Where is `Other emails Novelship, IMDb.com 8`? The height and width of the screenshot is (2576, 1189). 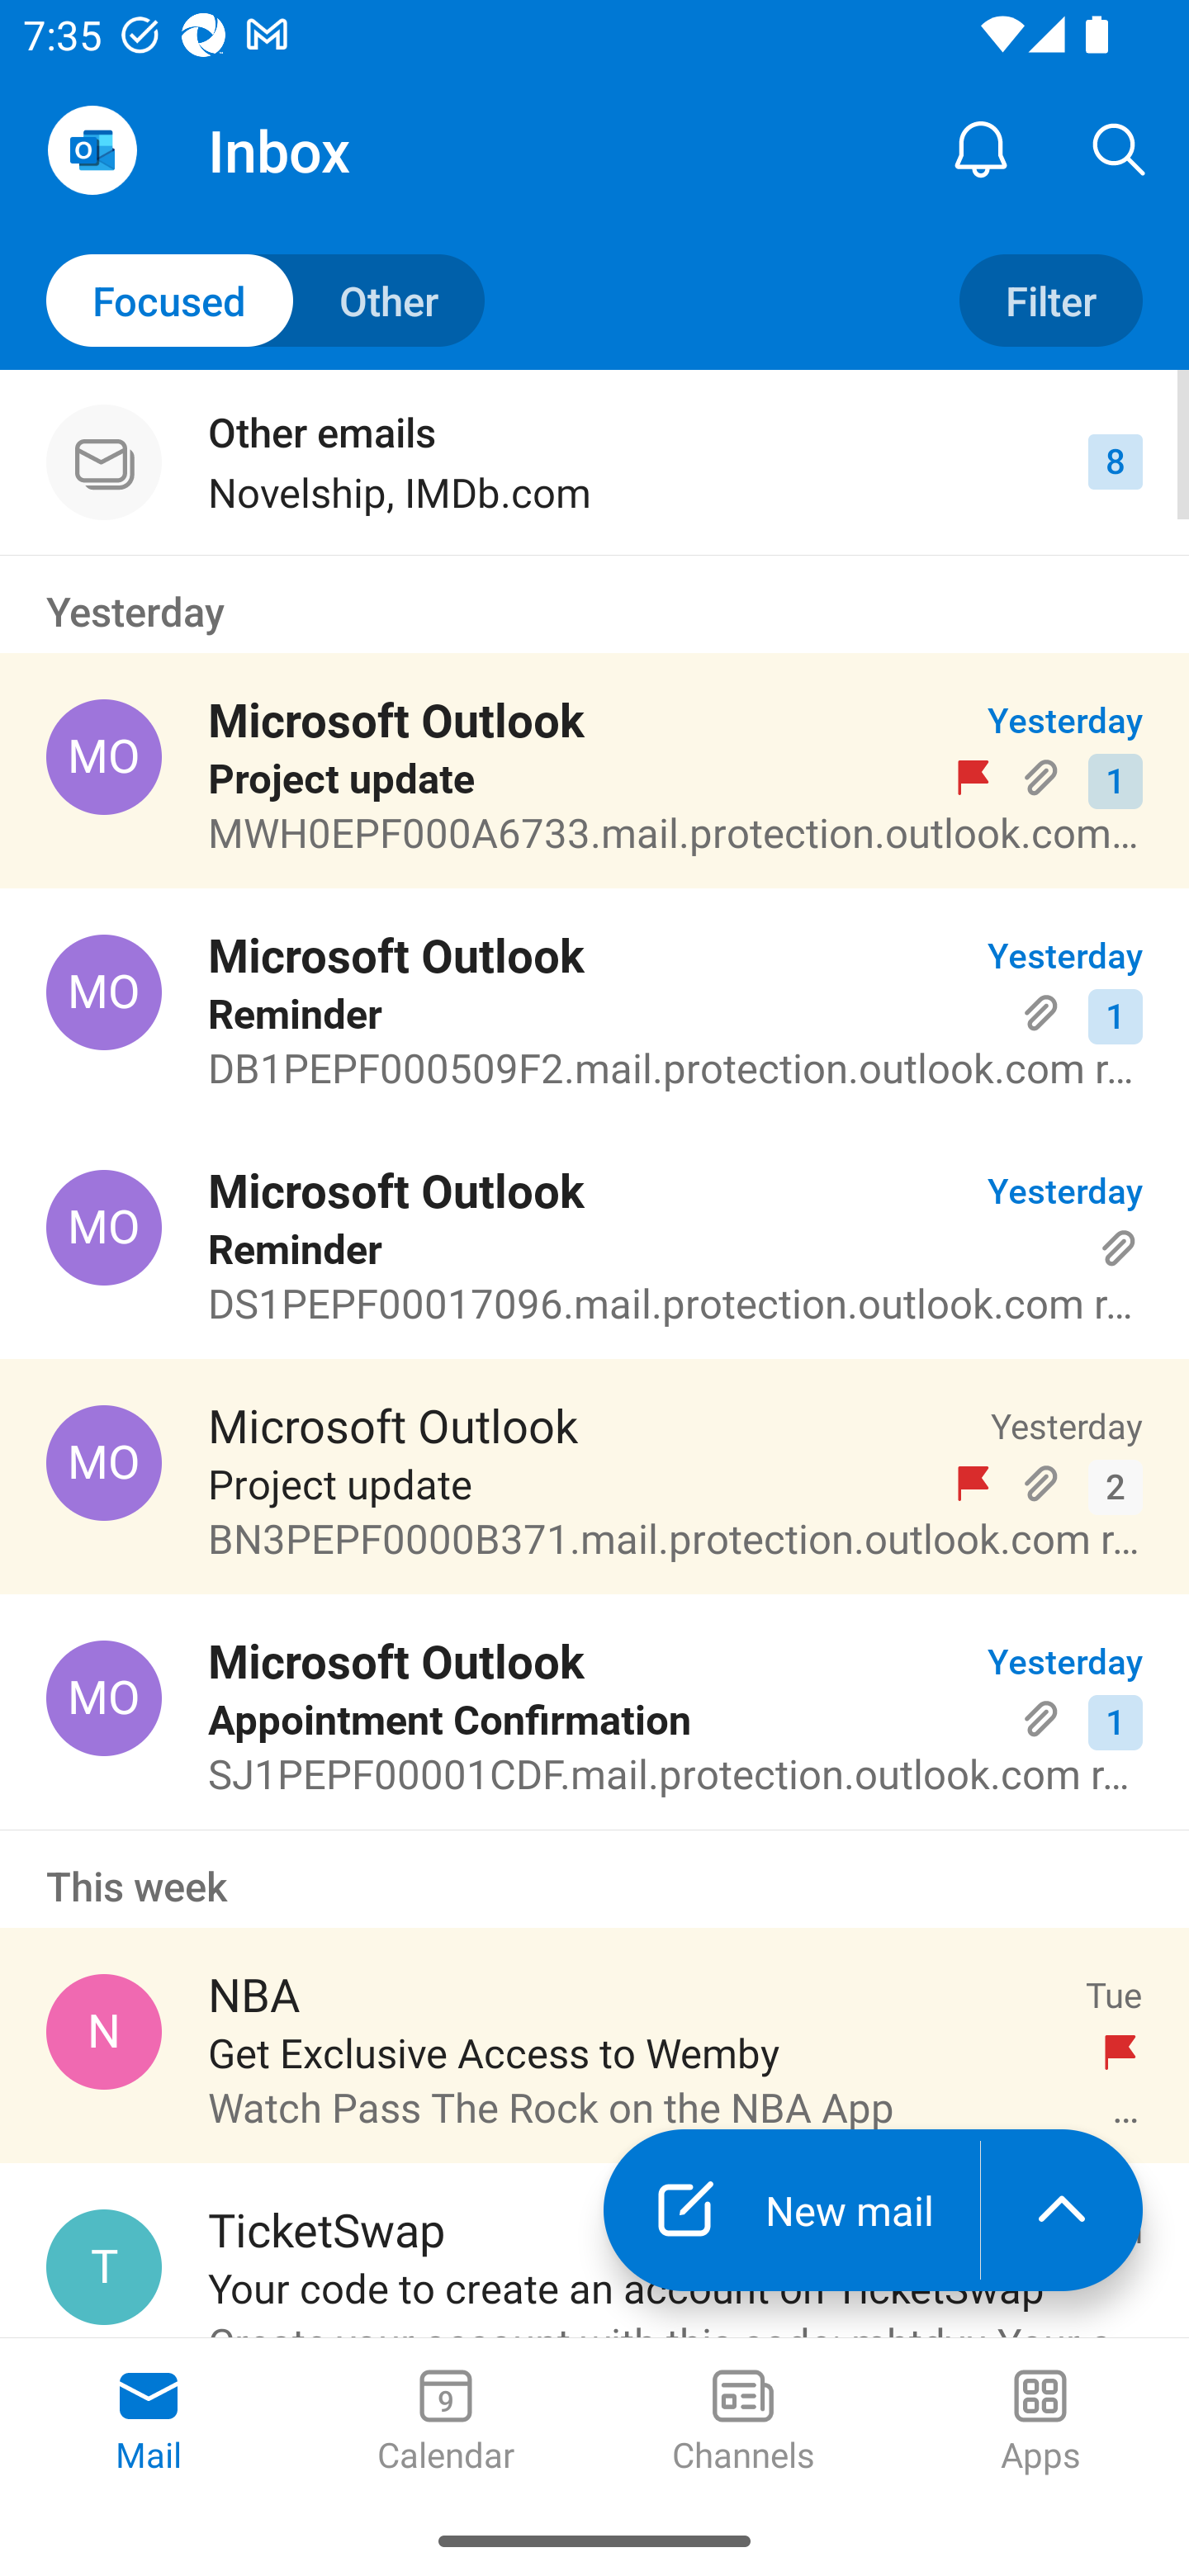 Other emails Novelship, IMDb.com 8 is located at coordinates (594, 462).